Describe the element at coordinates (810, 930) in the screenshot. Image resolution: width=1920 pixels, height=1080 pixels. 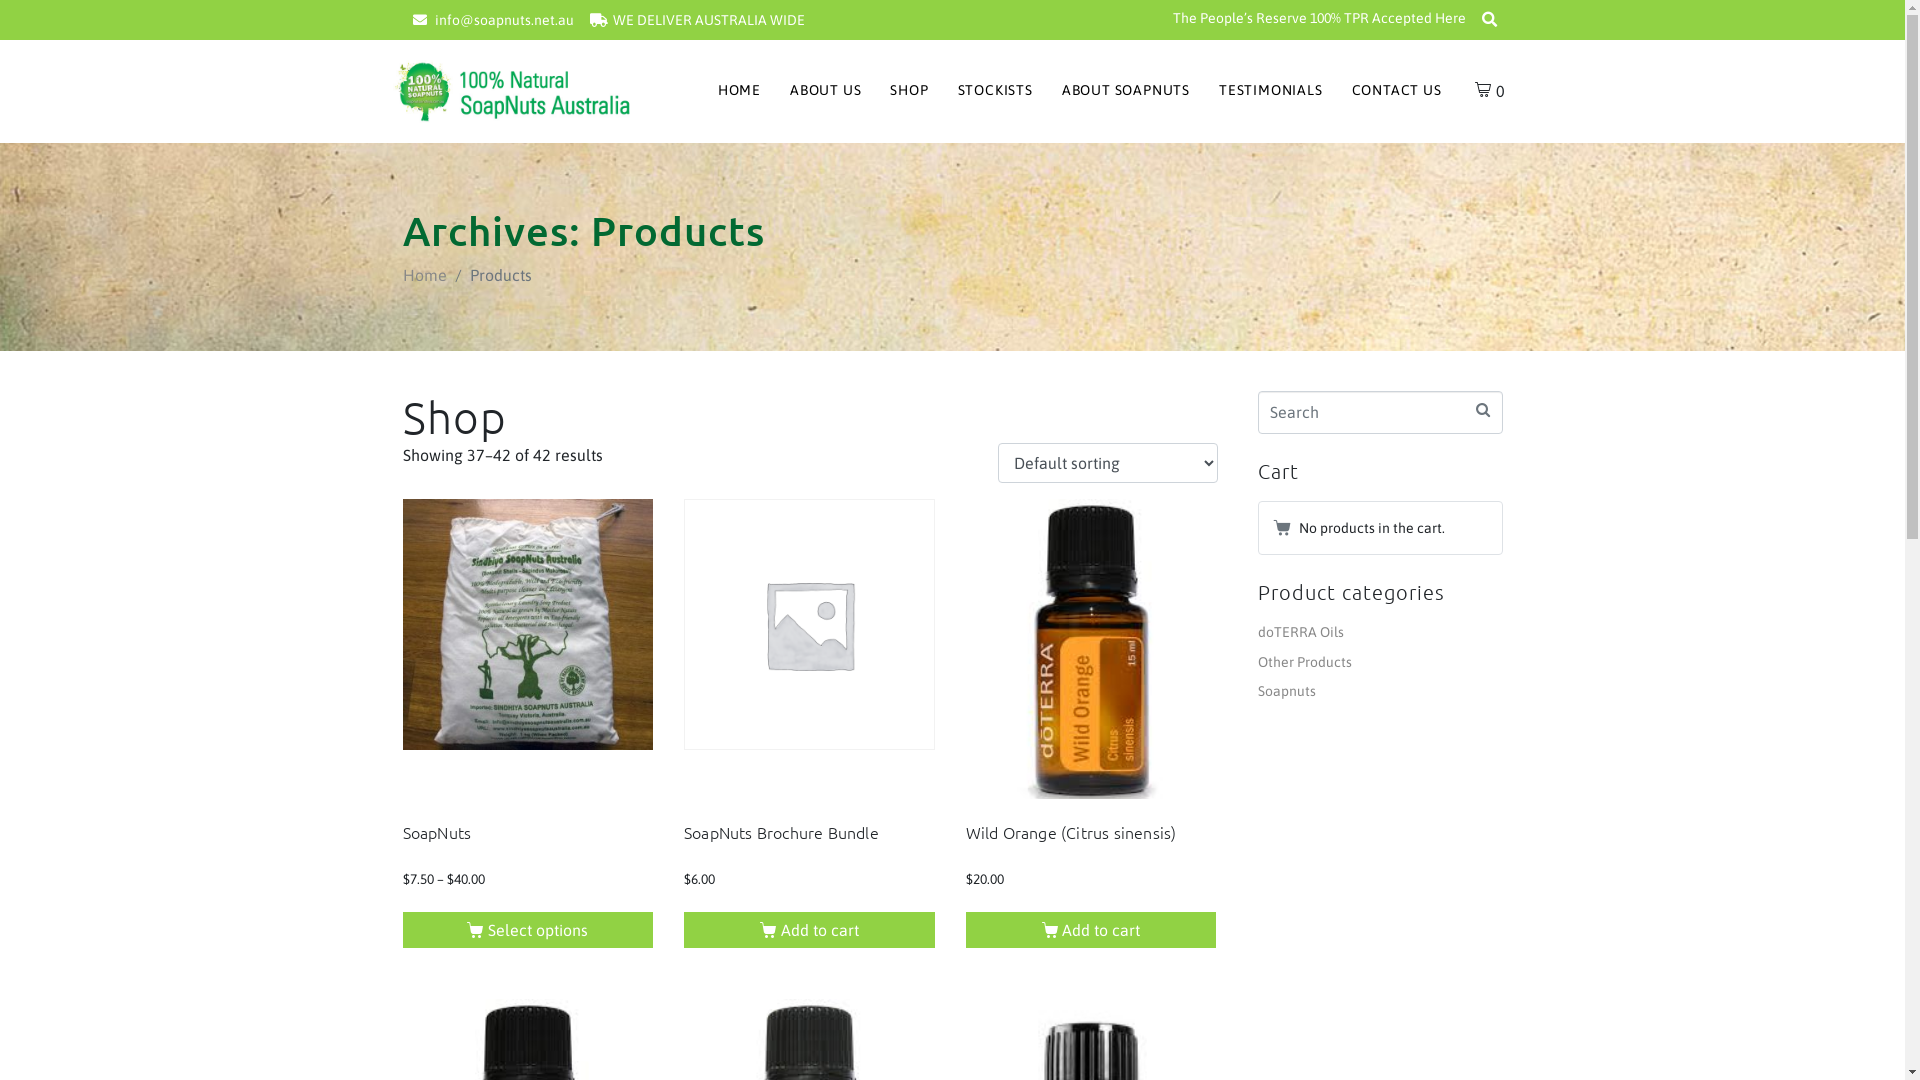
I see `Add to cart` at that location.